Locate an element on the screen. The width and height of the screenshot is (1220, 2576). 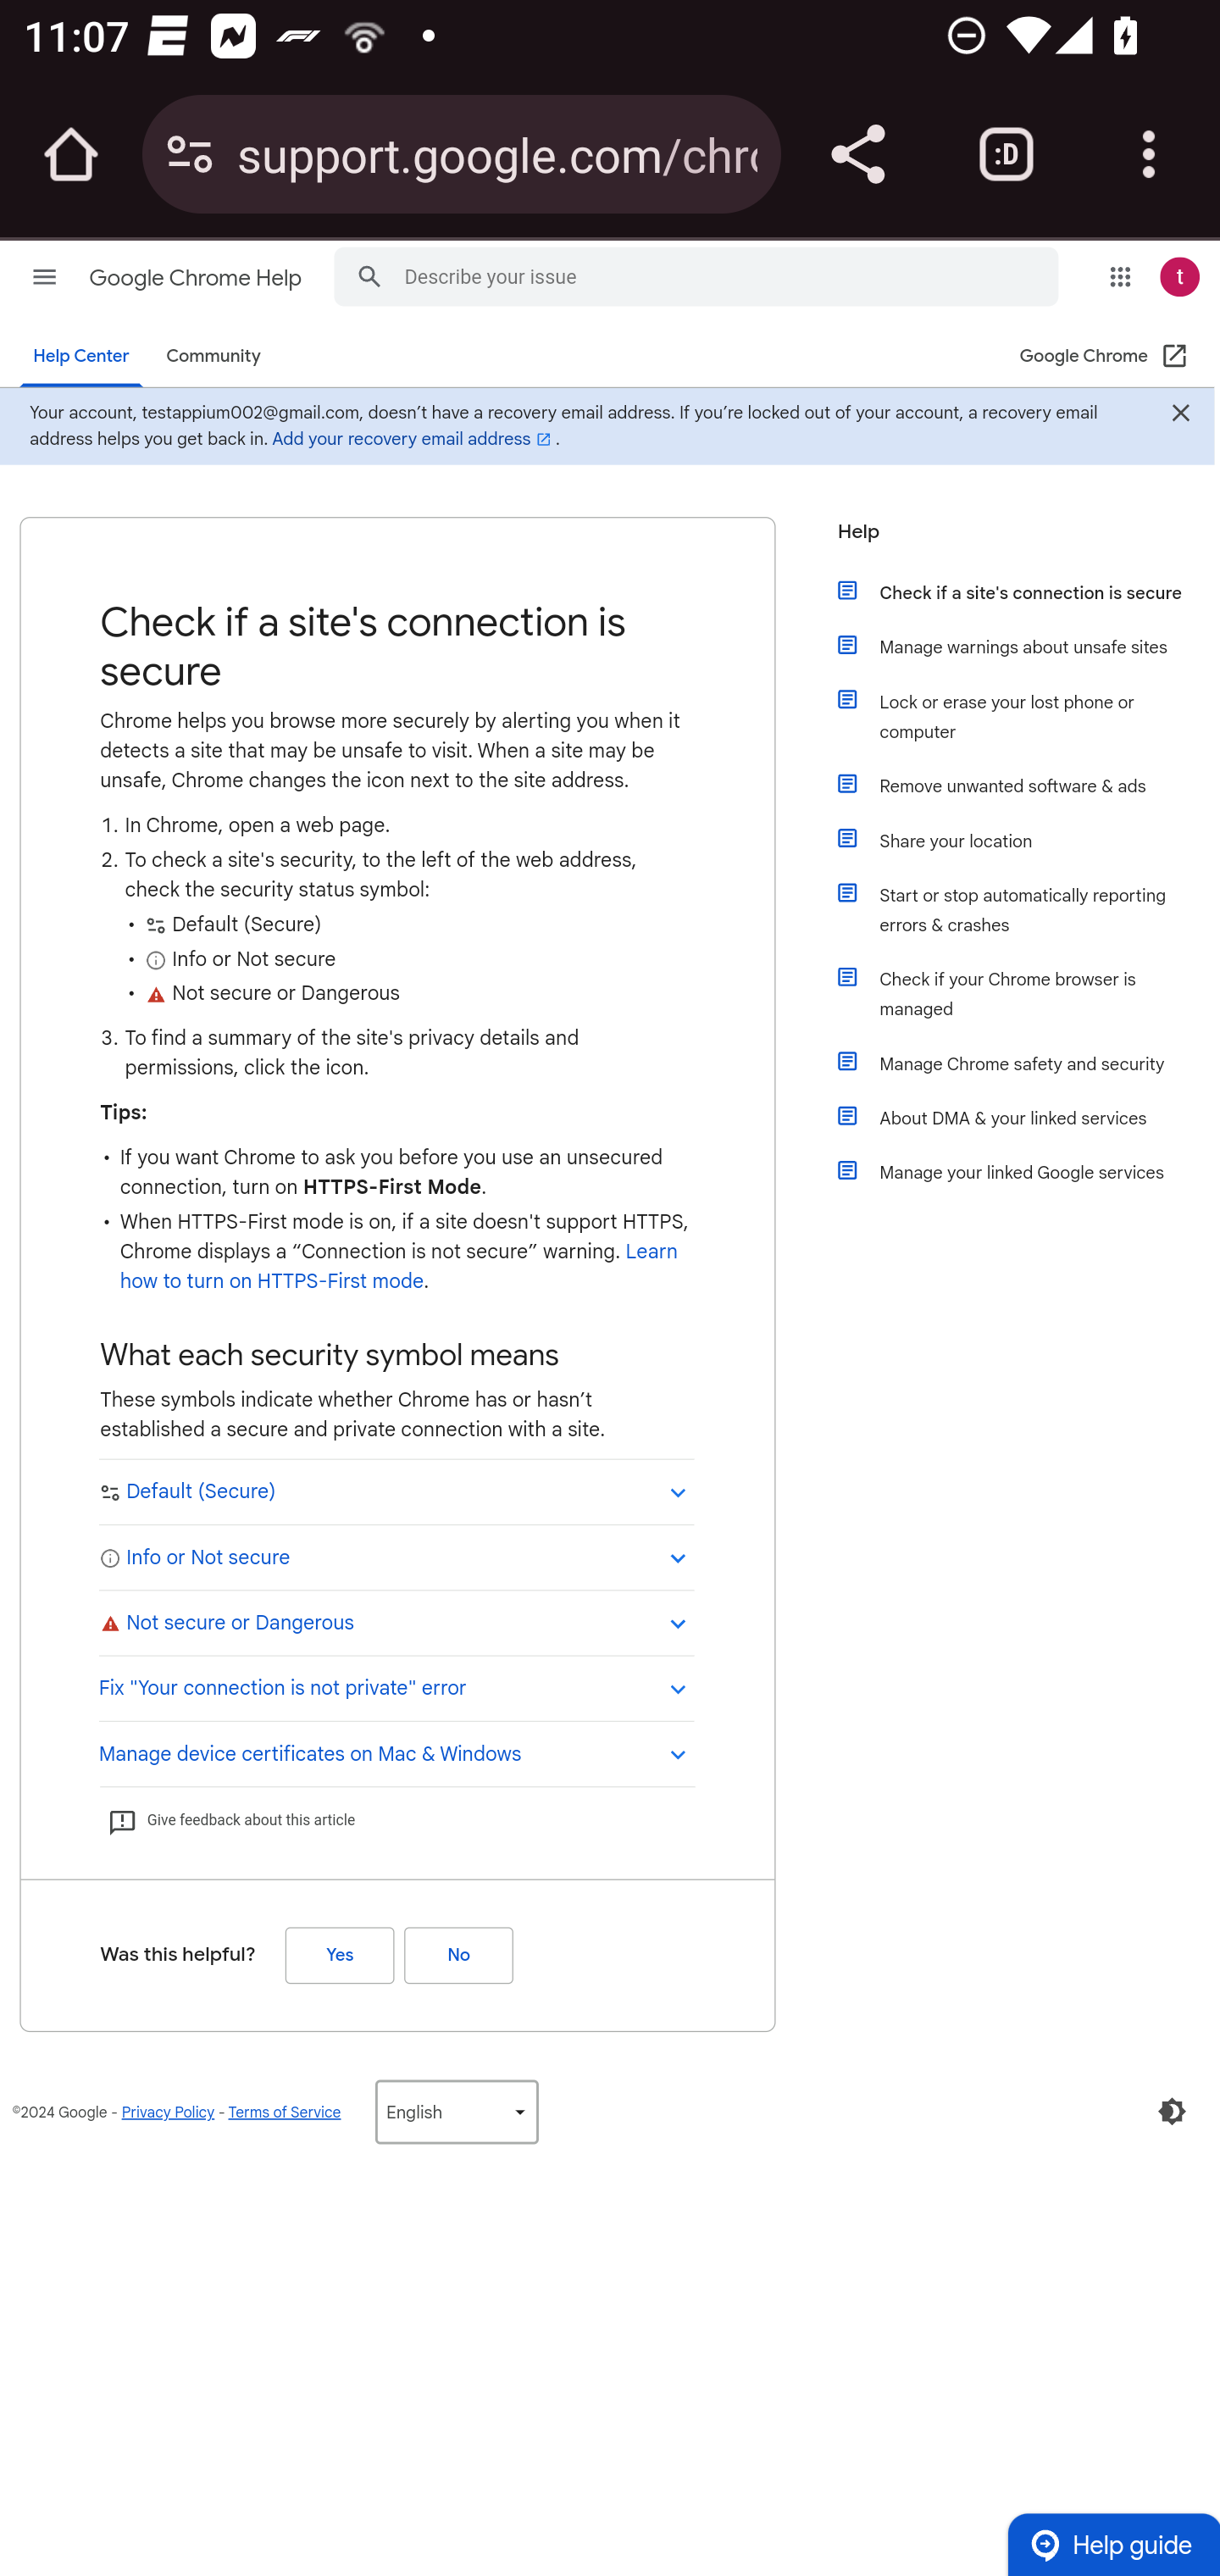
Terms of Service is located at coordinates (285, 2112).